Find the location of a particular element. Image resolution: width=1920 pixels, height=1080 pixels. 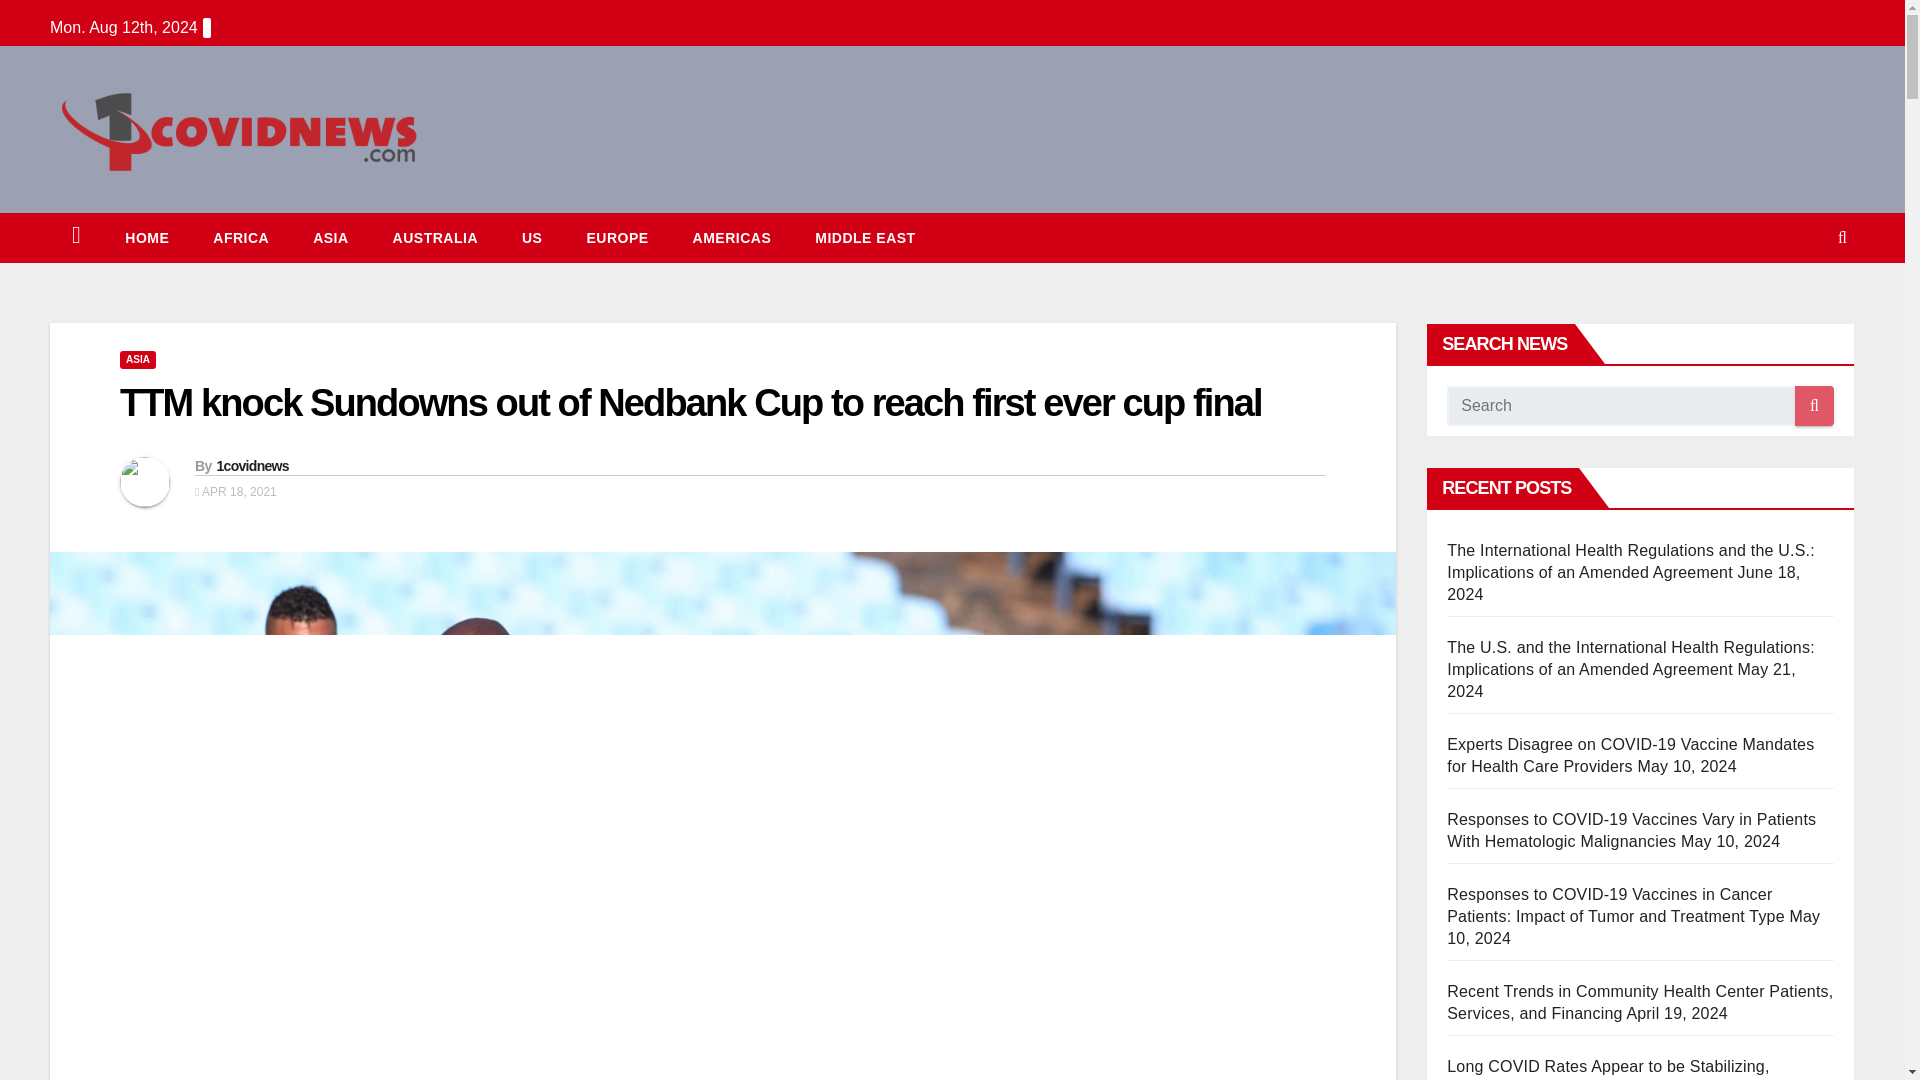

ASIA is located at coordinates (137, 360).